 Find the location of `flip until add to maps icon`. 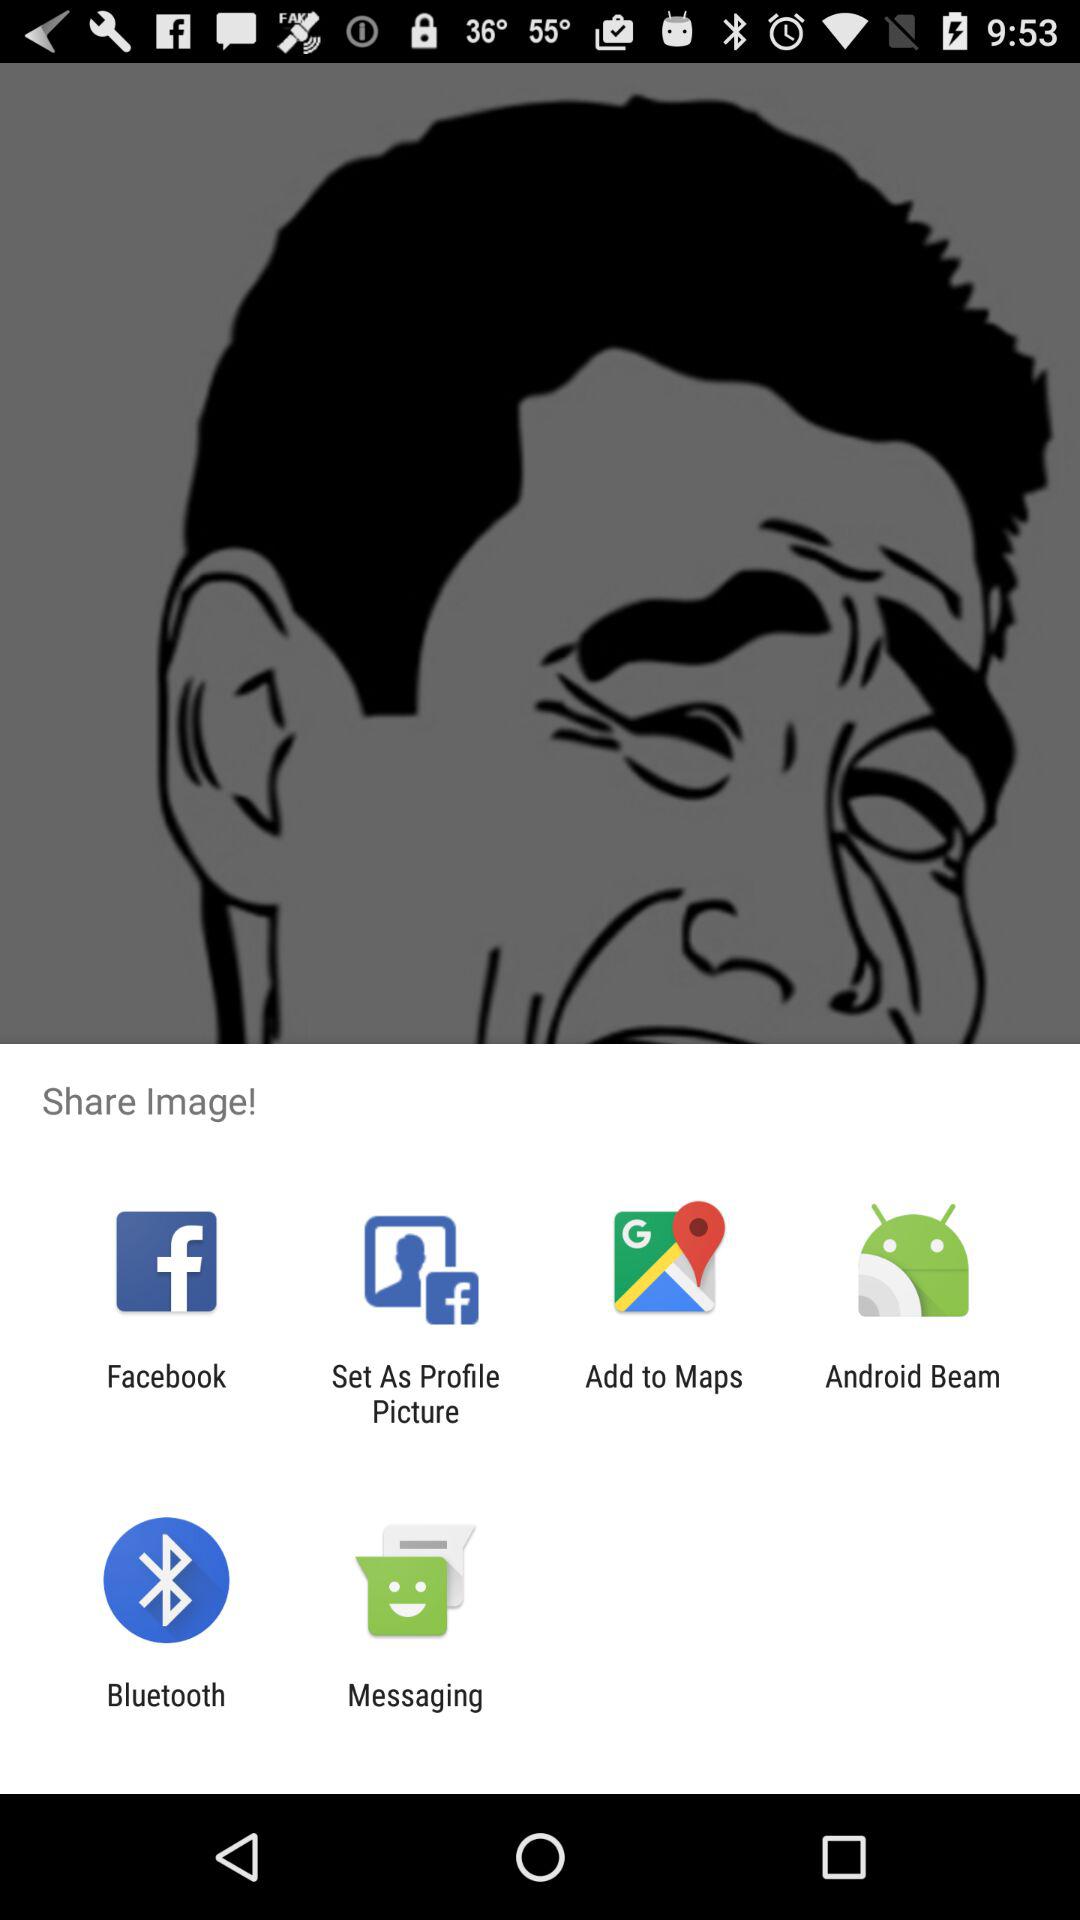

flip until add to maps icon is located at coordinates (664, 1393).